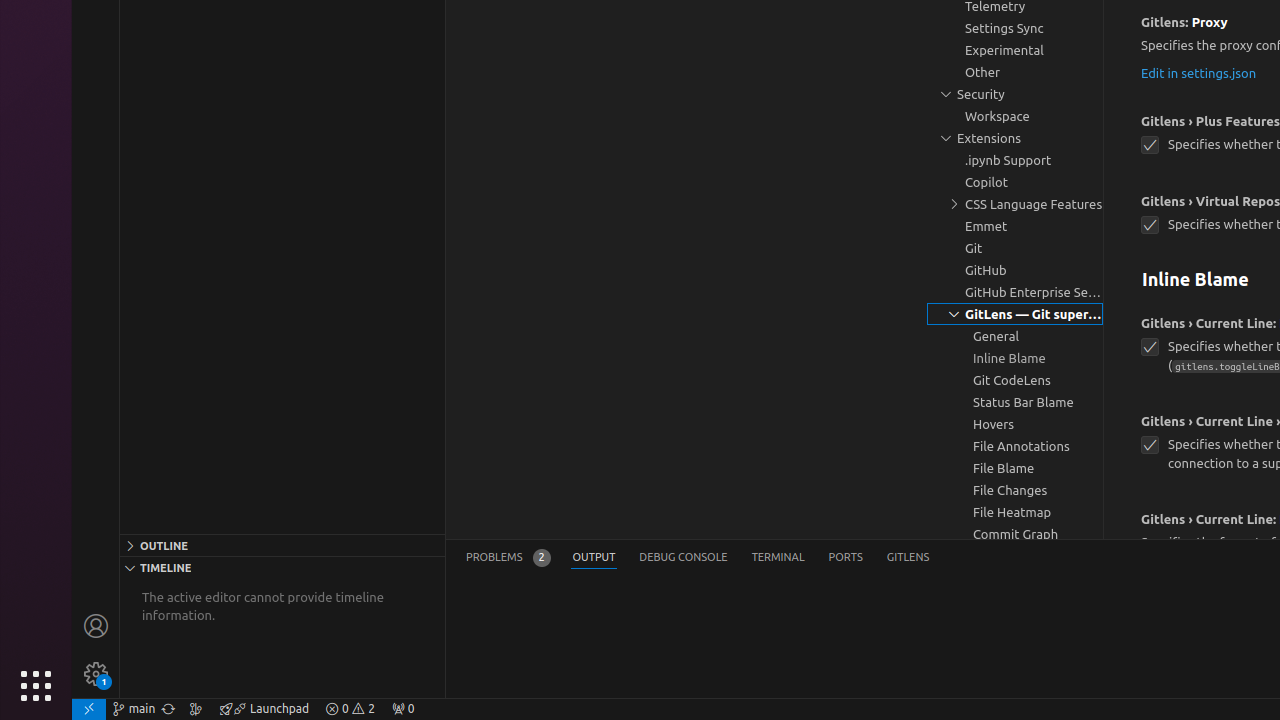 The height and width of the screenshot is (720, 1280). What do you see at coordinates (134, 709) in the screenshot?
I see `OSWorld (Git) - main, Checkout Branch/Tag...` at bounding box center [134, 709].